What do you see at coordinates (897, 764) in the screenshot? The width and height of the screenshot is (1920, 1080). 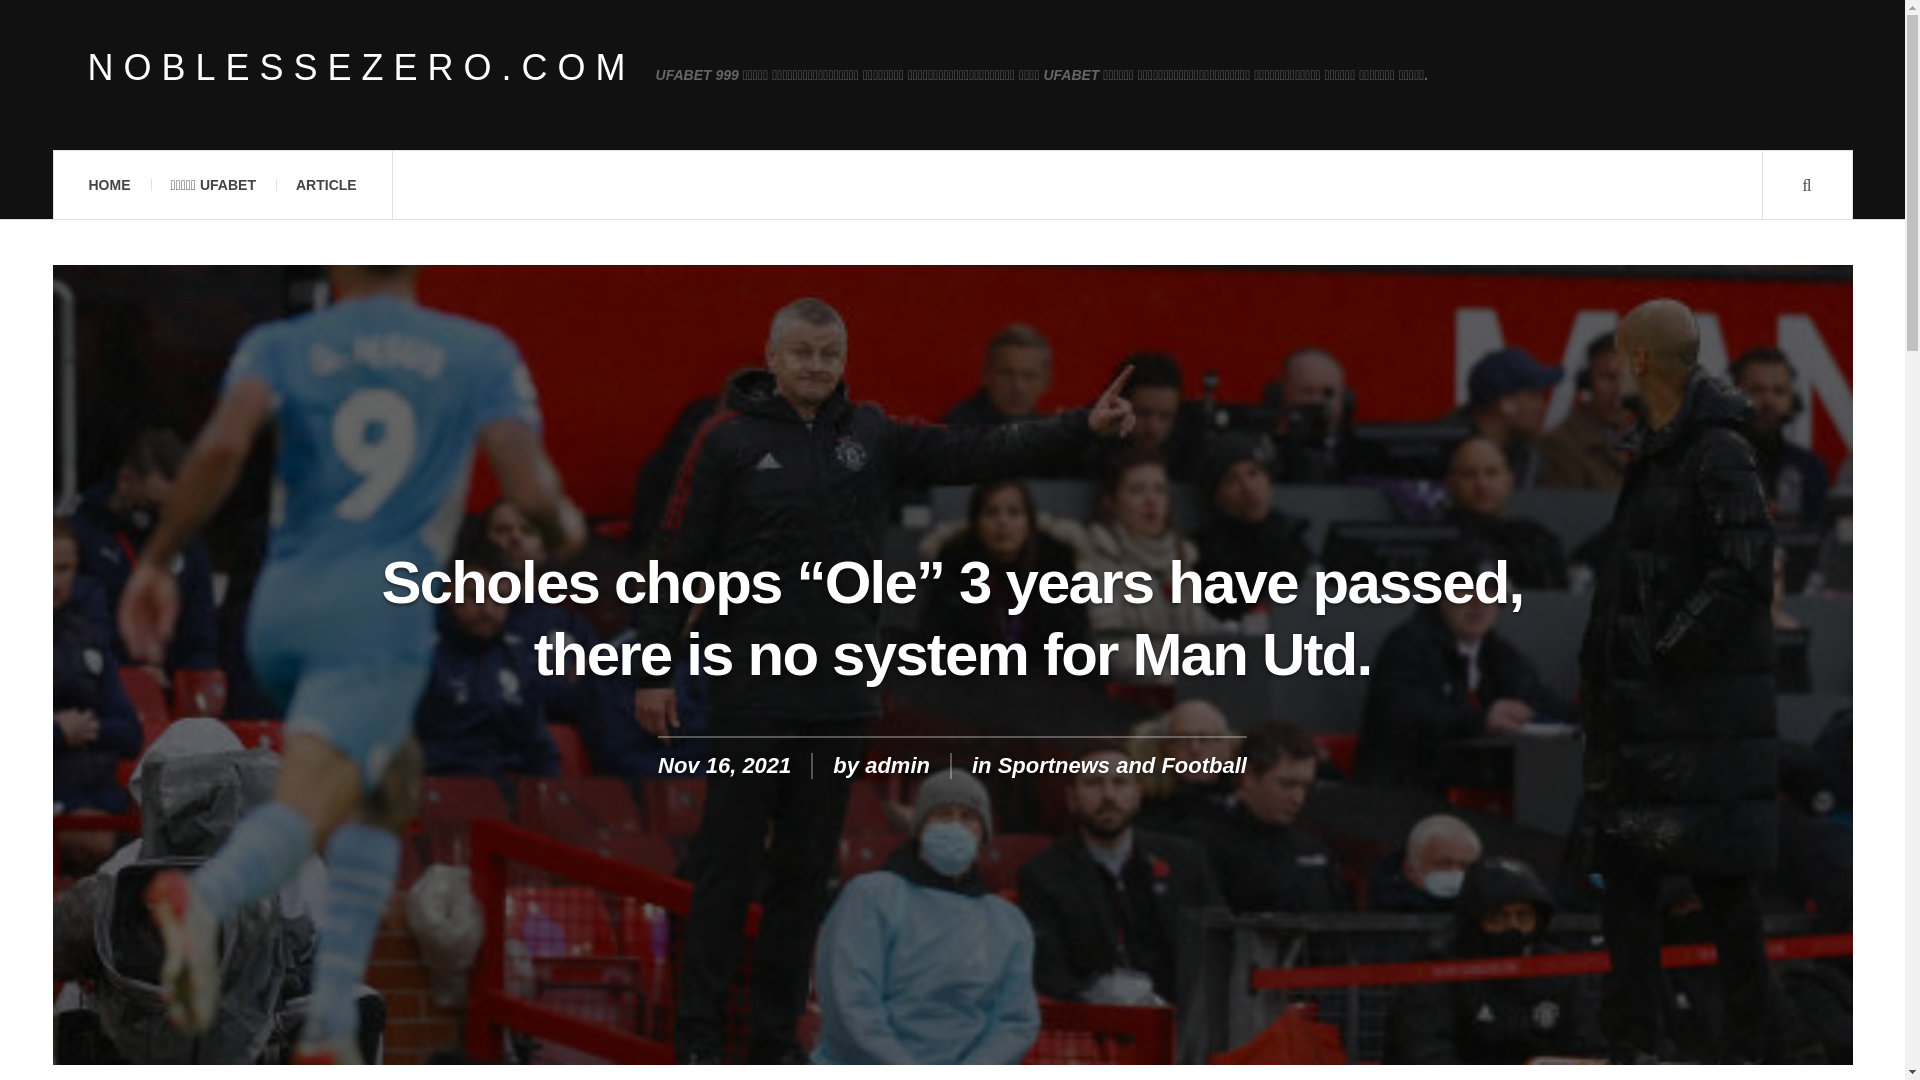 I see `admin` at bounding box center [897, 764].